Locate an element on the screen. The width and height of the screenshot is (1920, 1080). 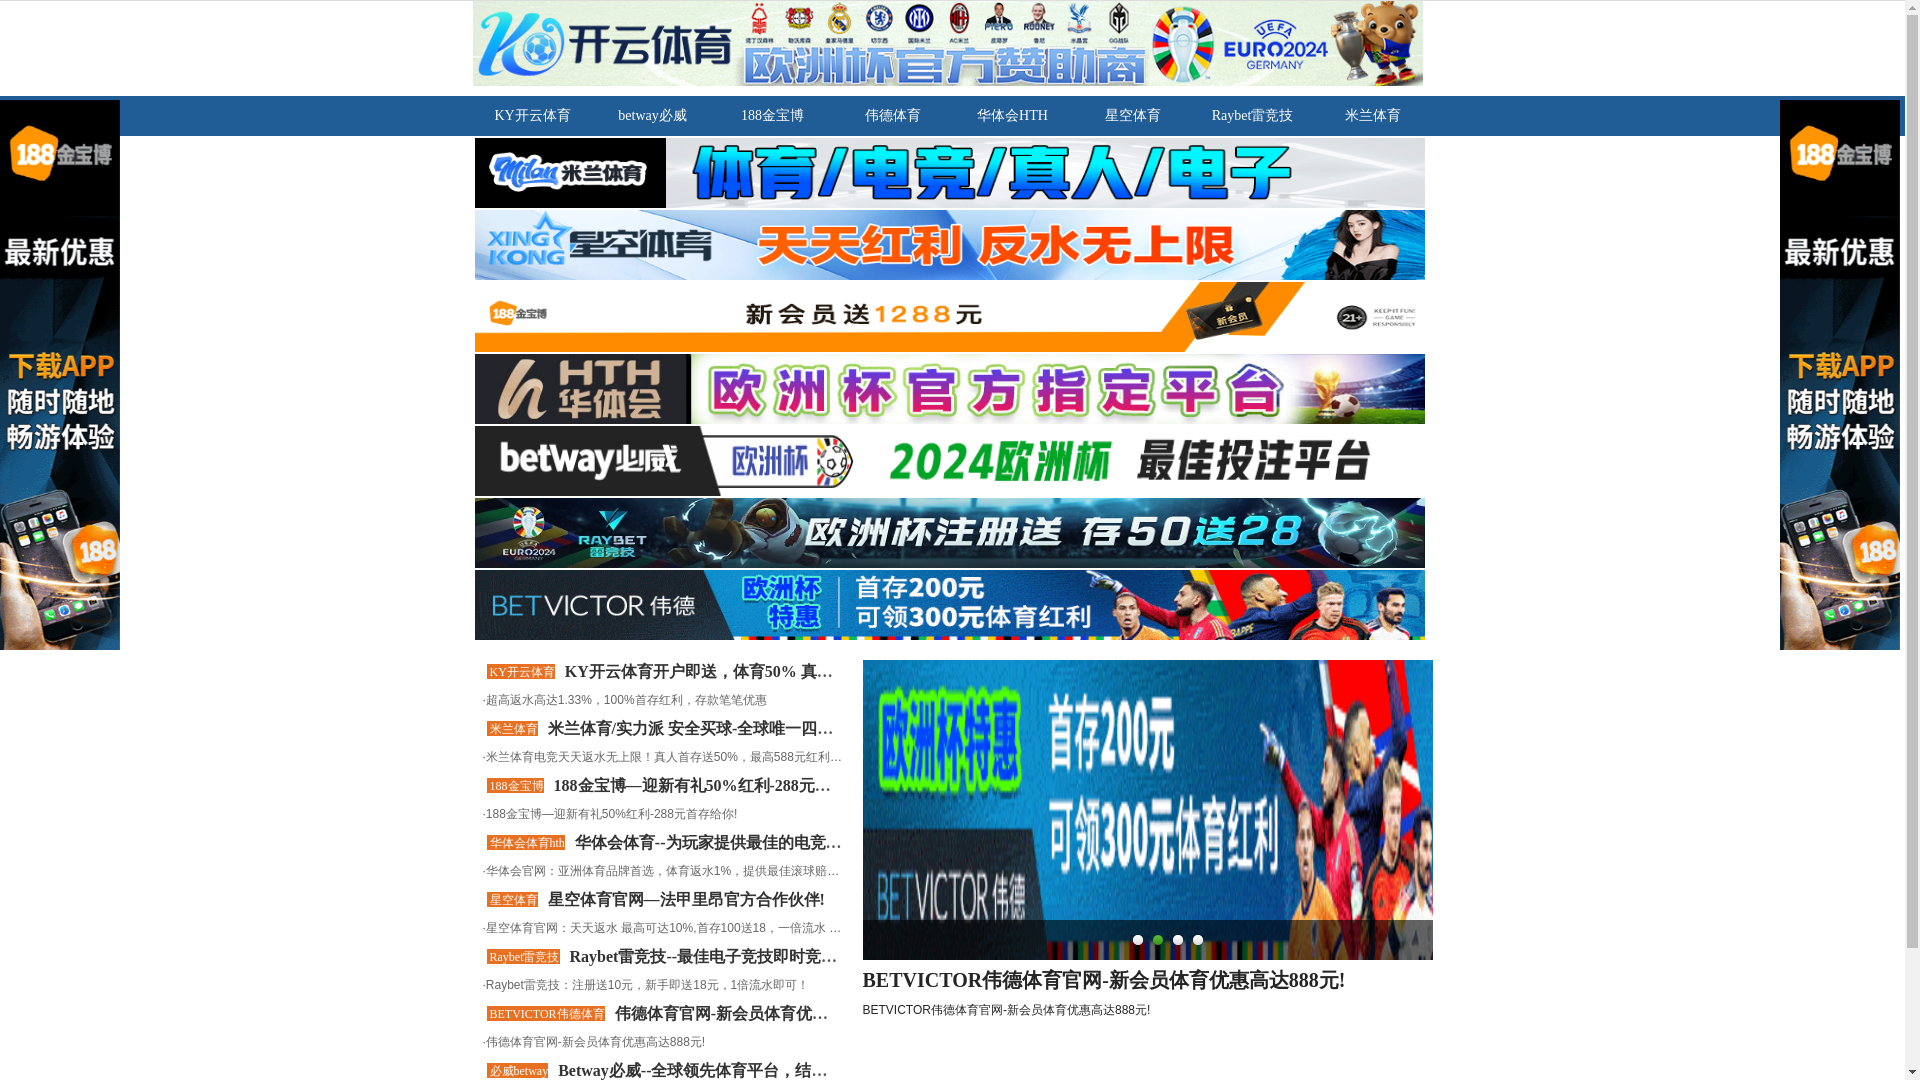
Log in to your name.com account is located at coordinates (618, 434).